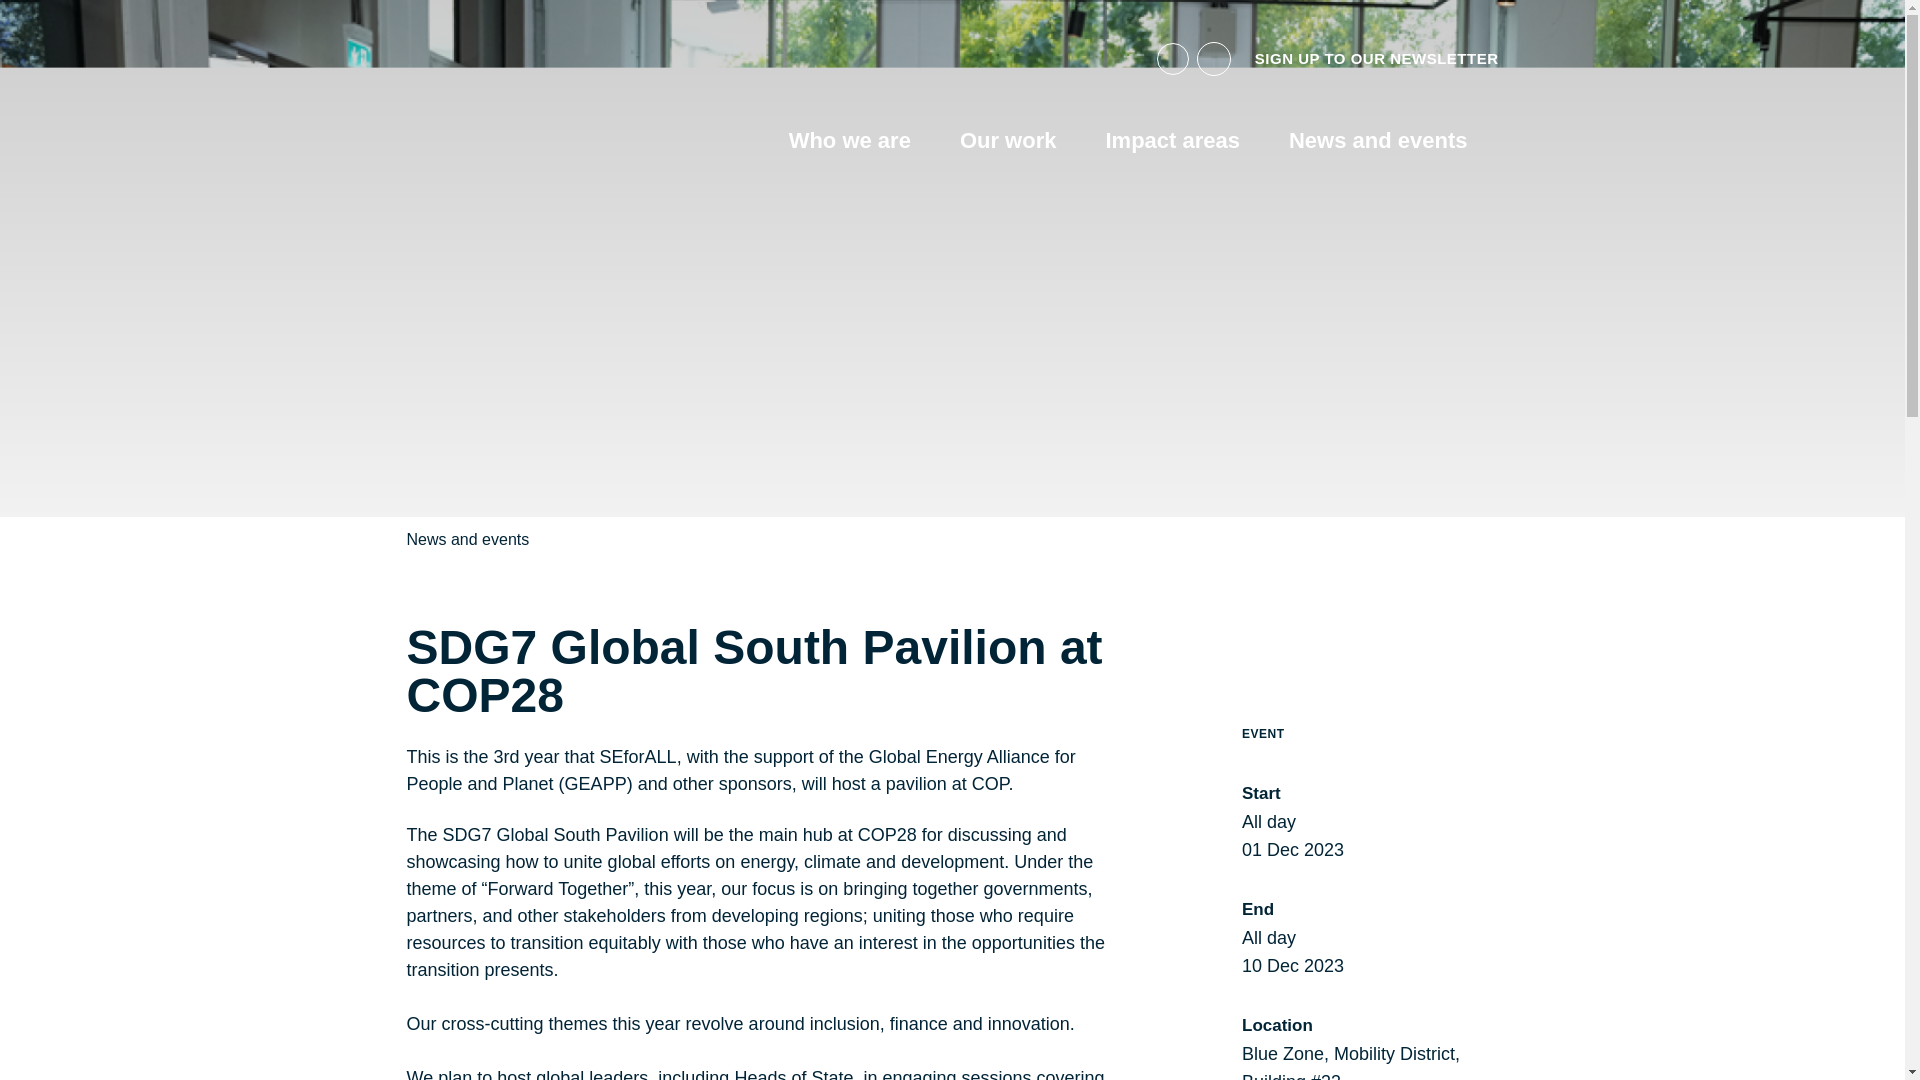  What do you see at coordinates (1378, 141) in the screenshot?
I see `News and events` at bounding box center [1378, 141].